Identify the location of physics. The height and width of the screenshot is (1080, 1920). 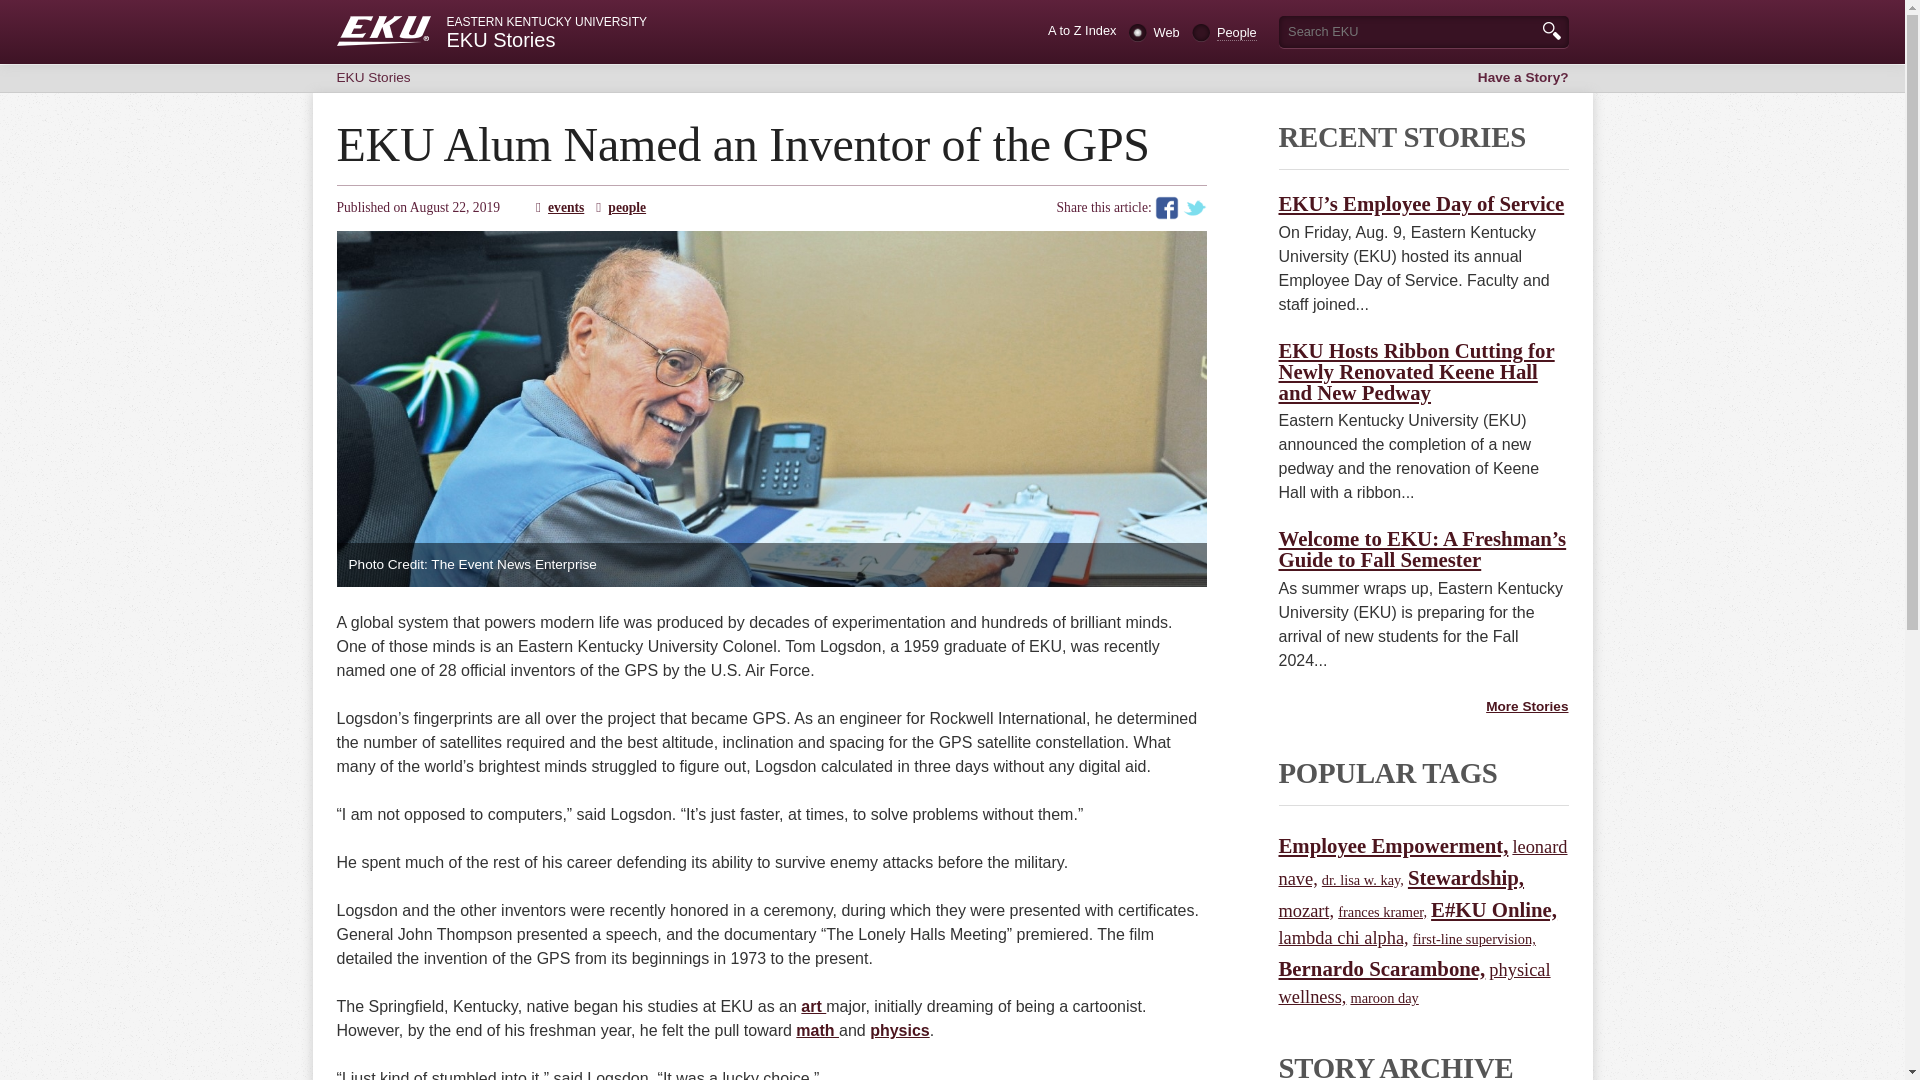
(899, 1030).